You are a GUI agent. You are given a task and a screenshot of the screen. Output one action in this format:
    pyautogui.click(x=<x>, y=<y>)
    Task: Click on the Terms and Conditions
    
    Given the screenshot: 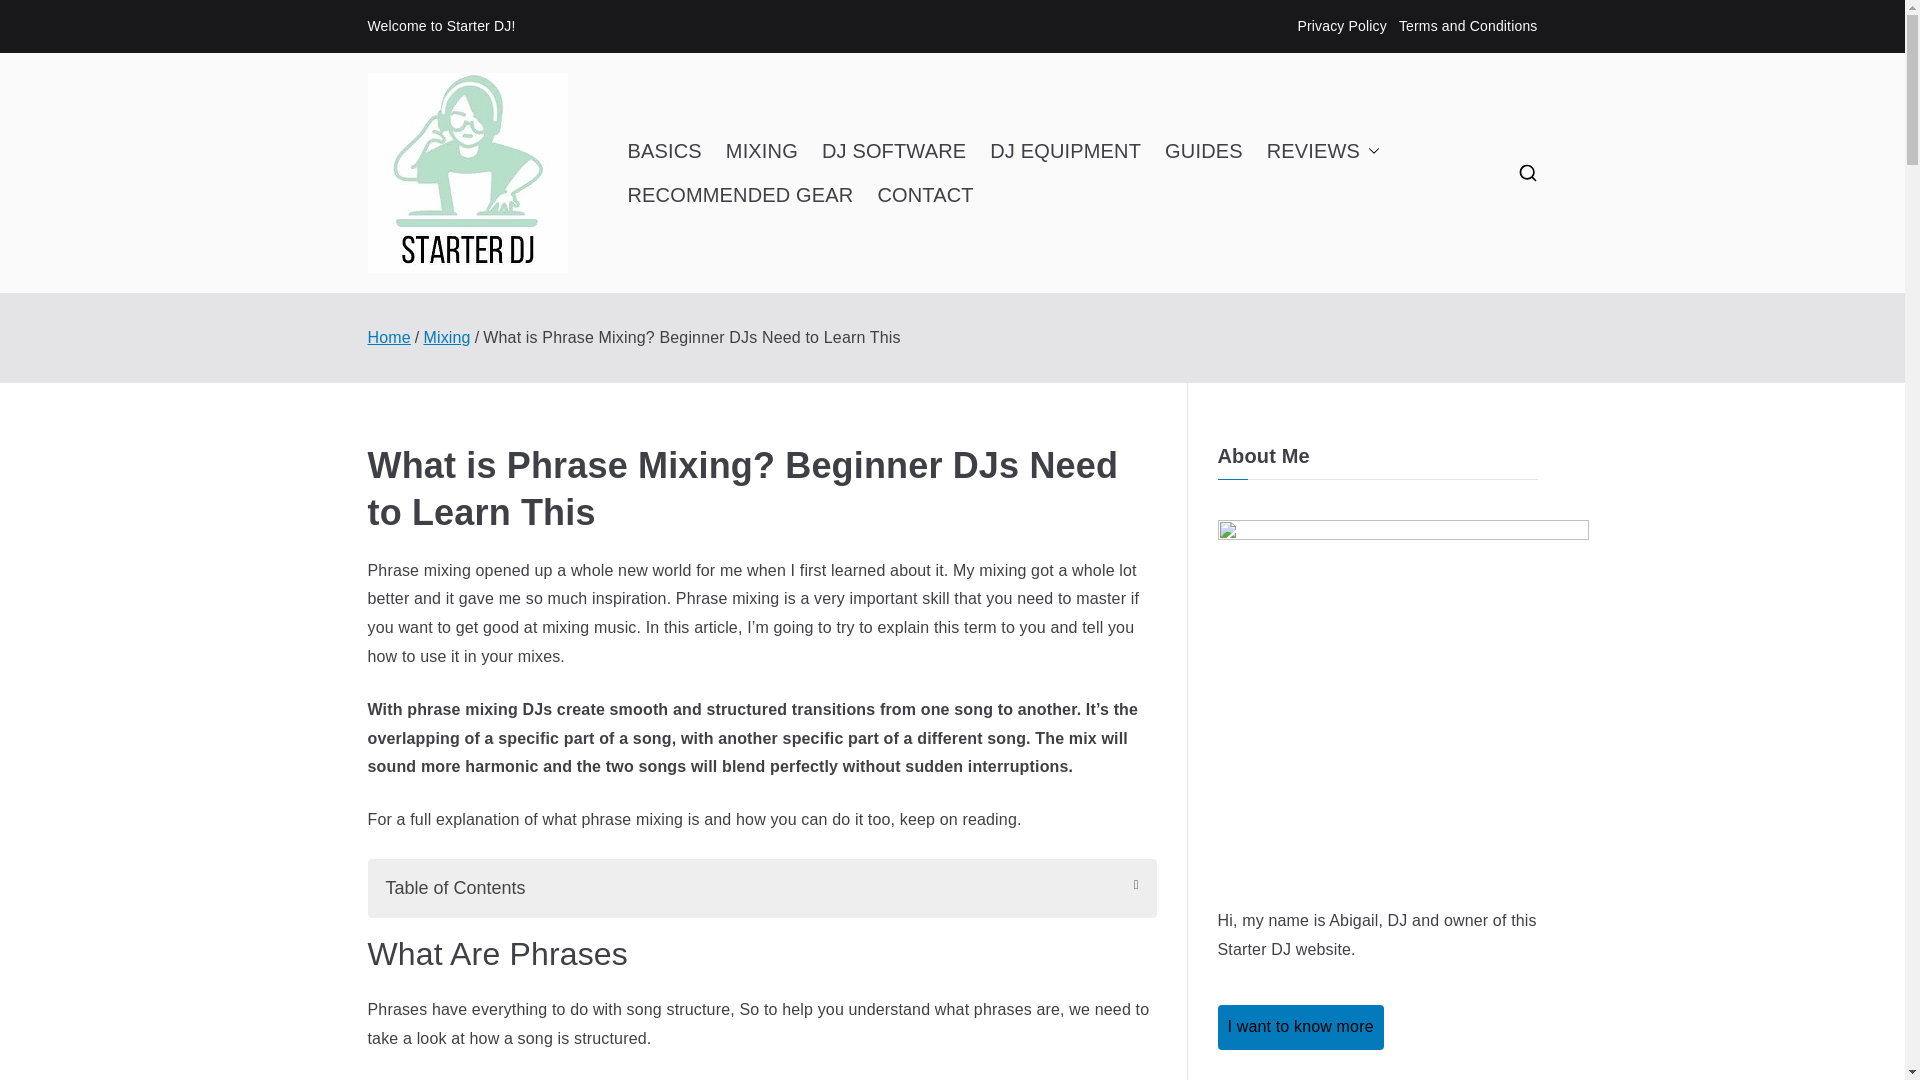 What is the action you would take?
    pyautogui.click(x=1468, y=26)
    